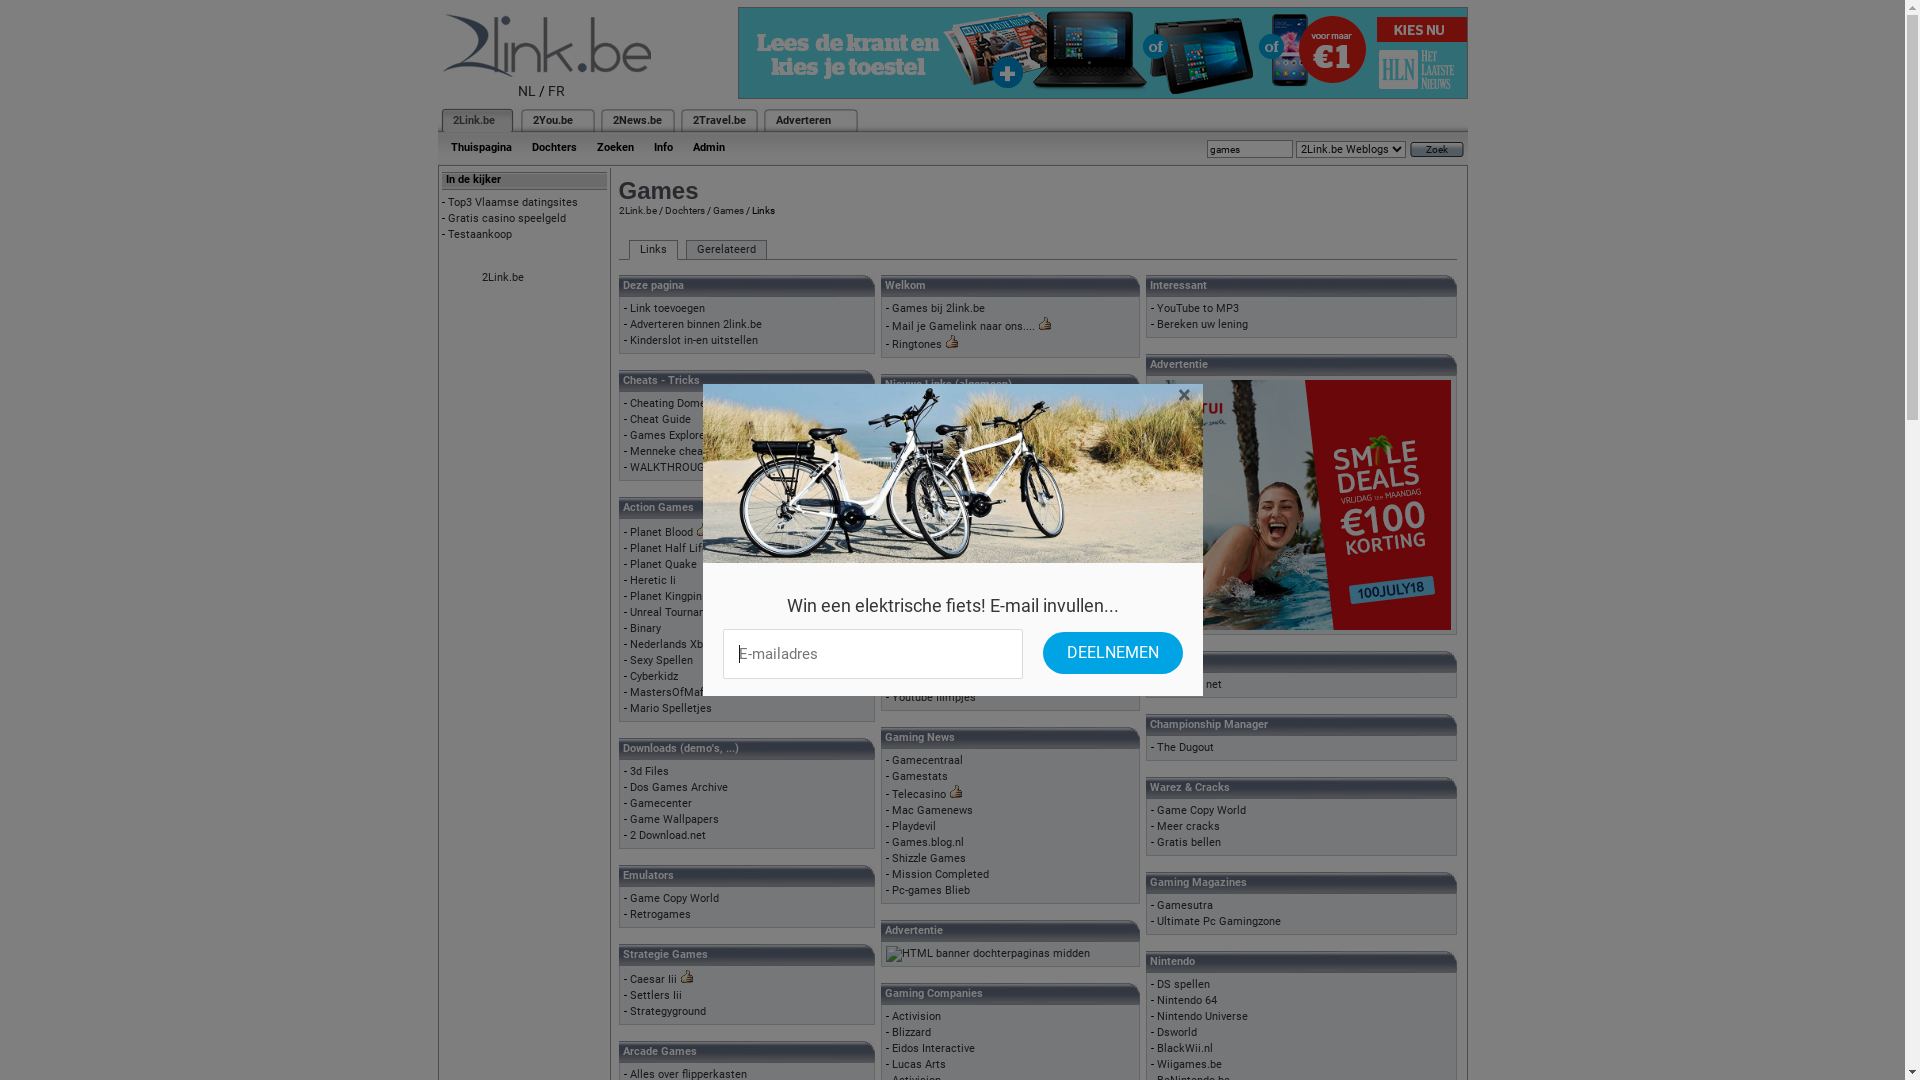 The height and width of the screenshot is (1080, 1920). What do you see at coordinates (660, 420) in the screenshot?
I see `Cheat Guide` at bounding box center [660, 420].